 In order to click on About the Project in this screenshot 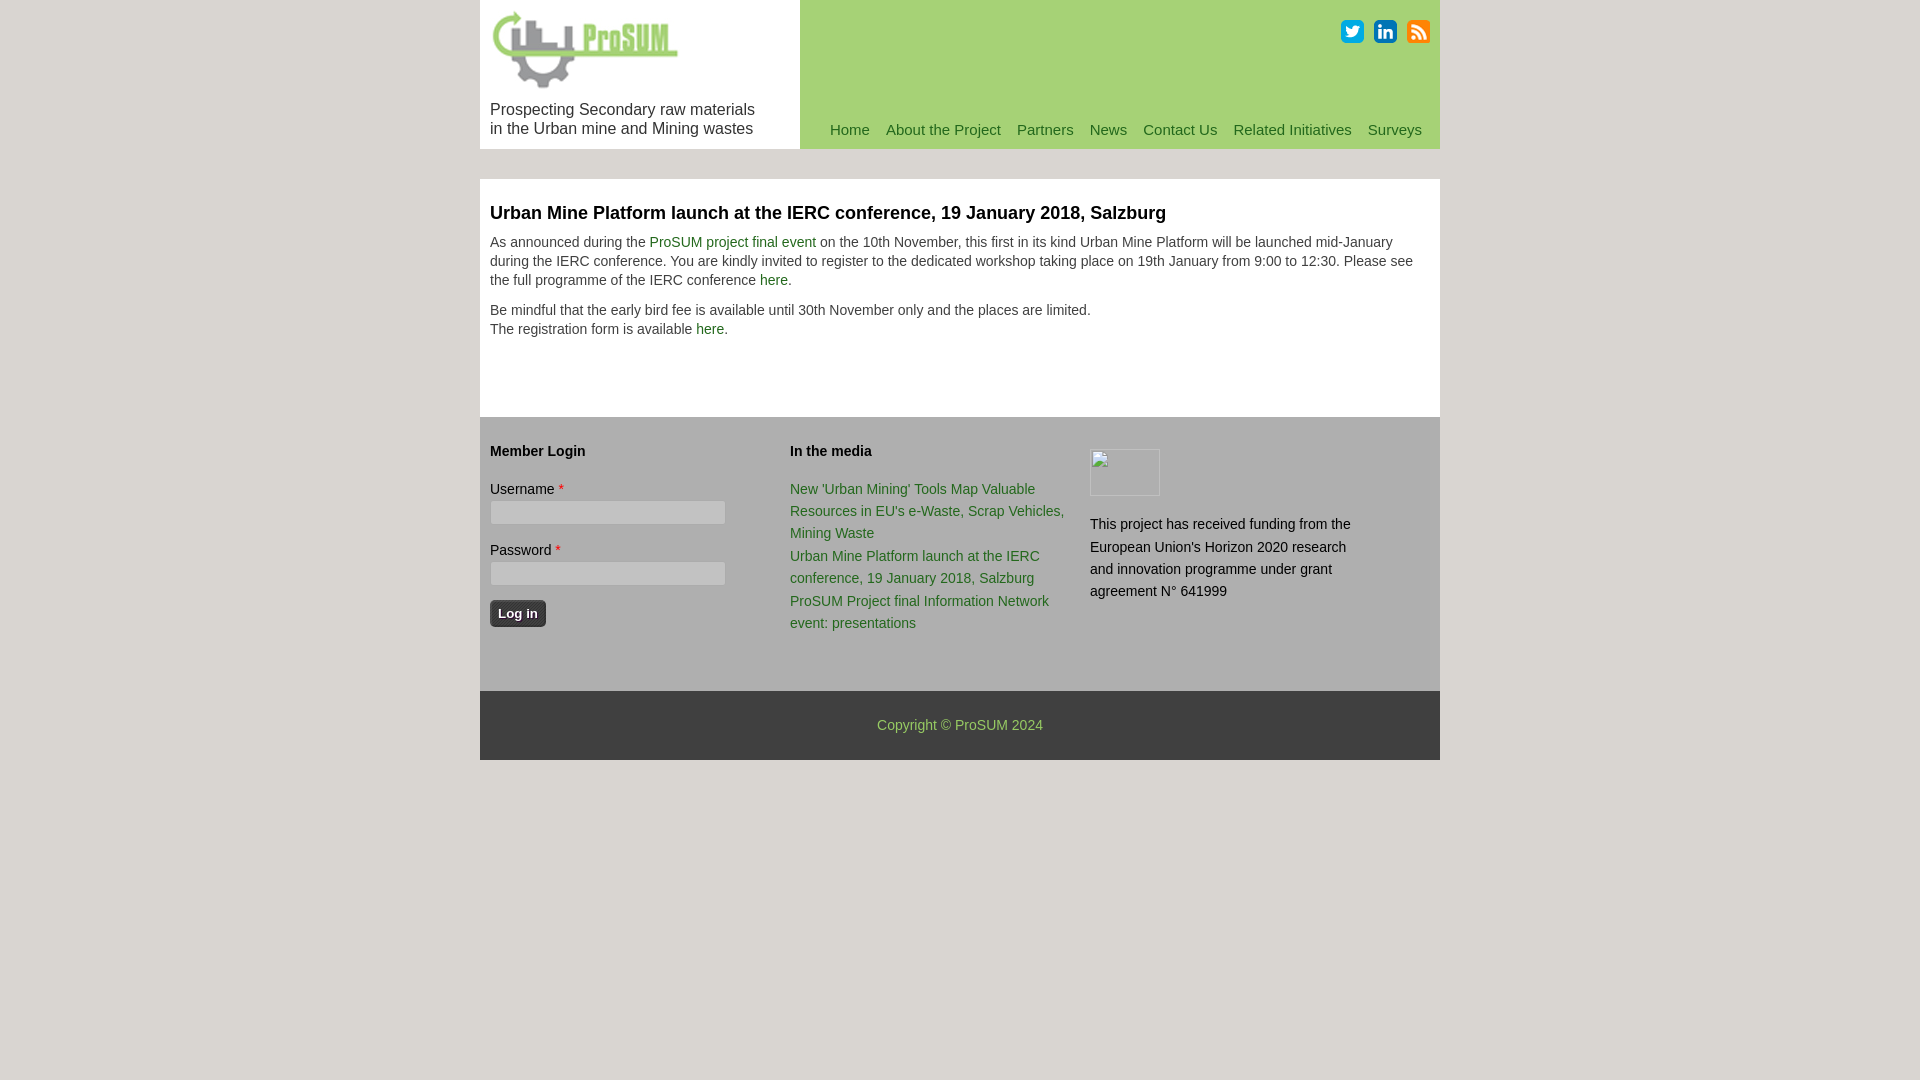, I will do `click(943, 130)`.